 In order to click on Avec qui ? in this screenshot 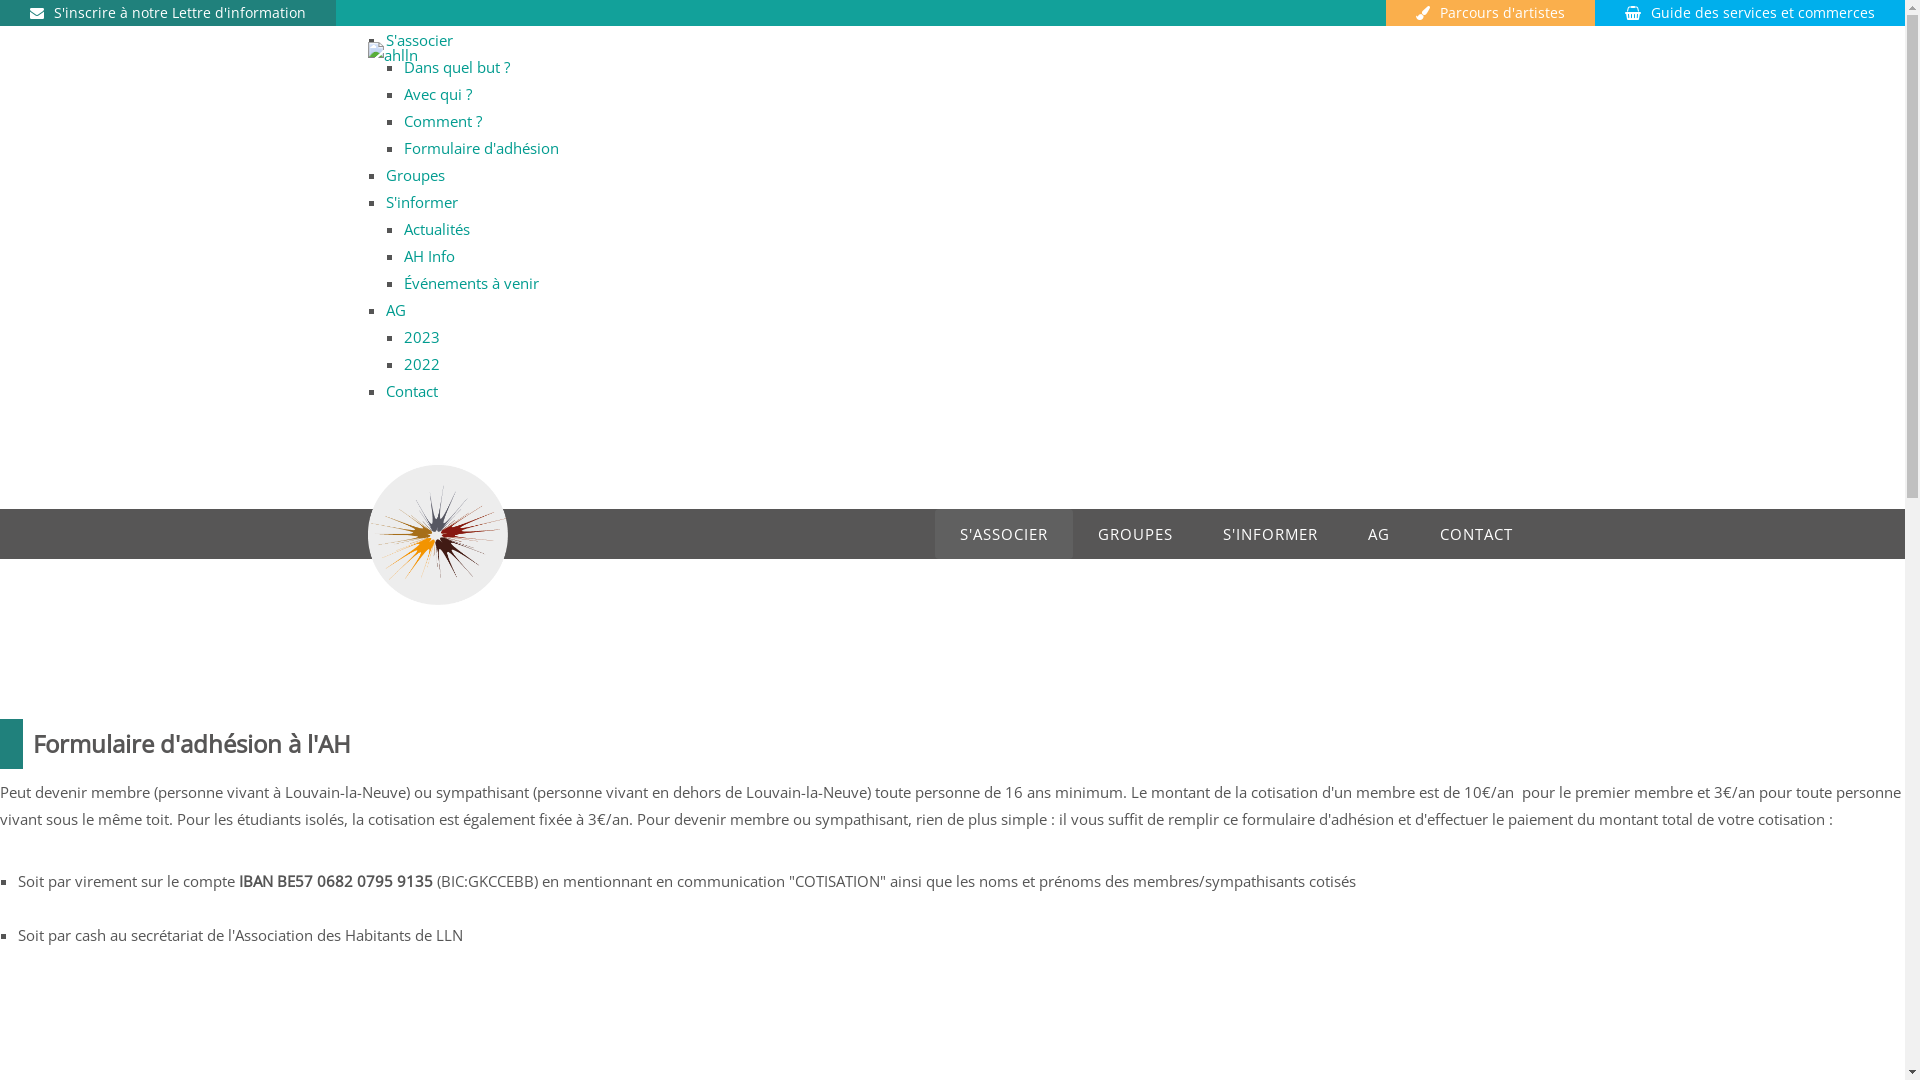, I will do `click(438, 94)`.